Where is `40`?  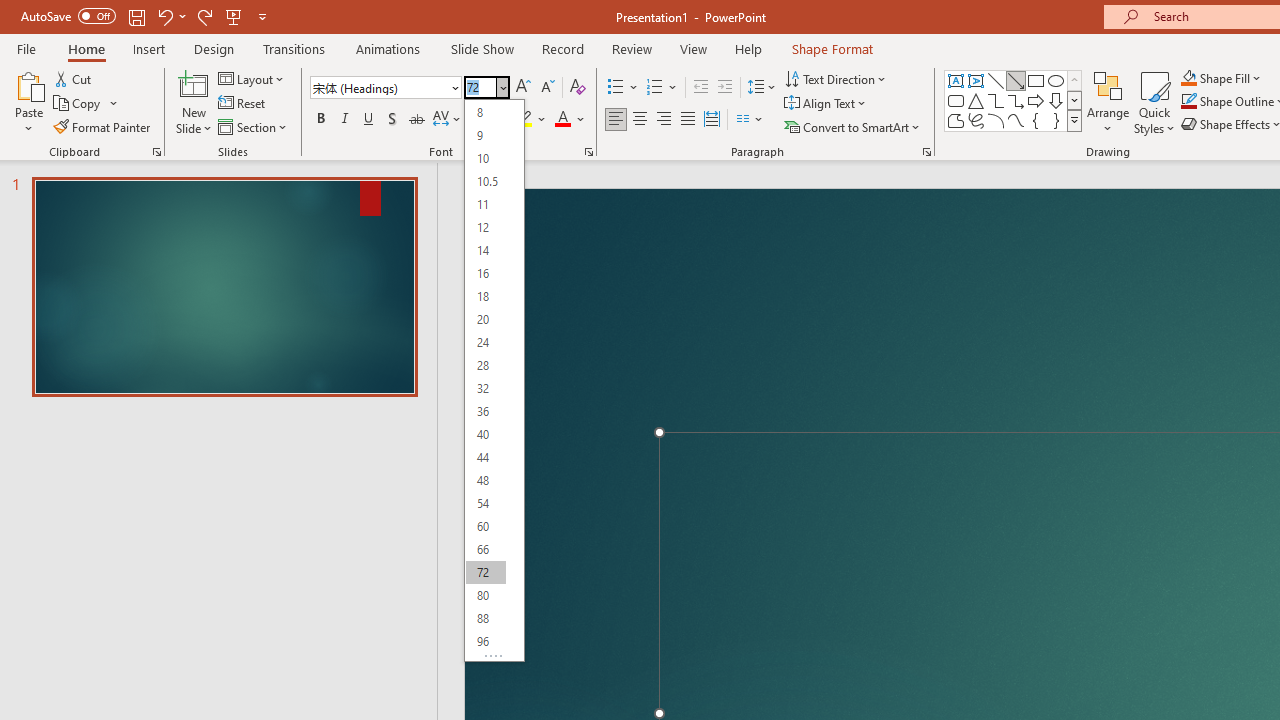
40 is located at coordinates (485, 434).